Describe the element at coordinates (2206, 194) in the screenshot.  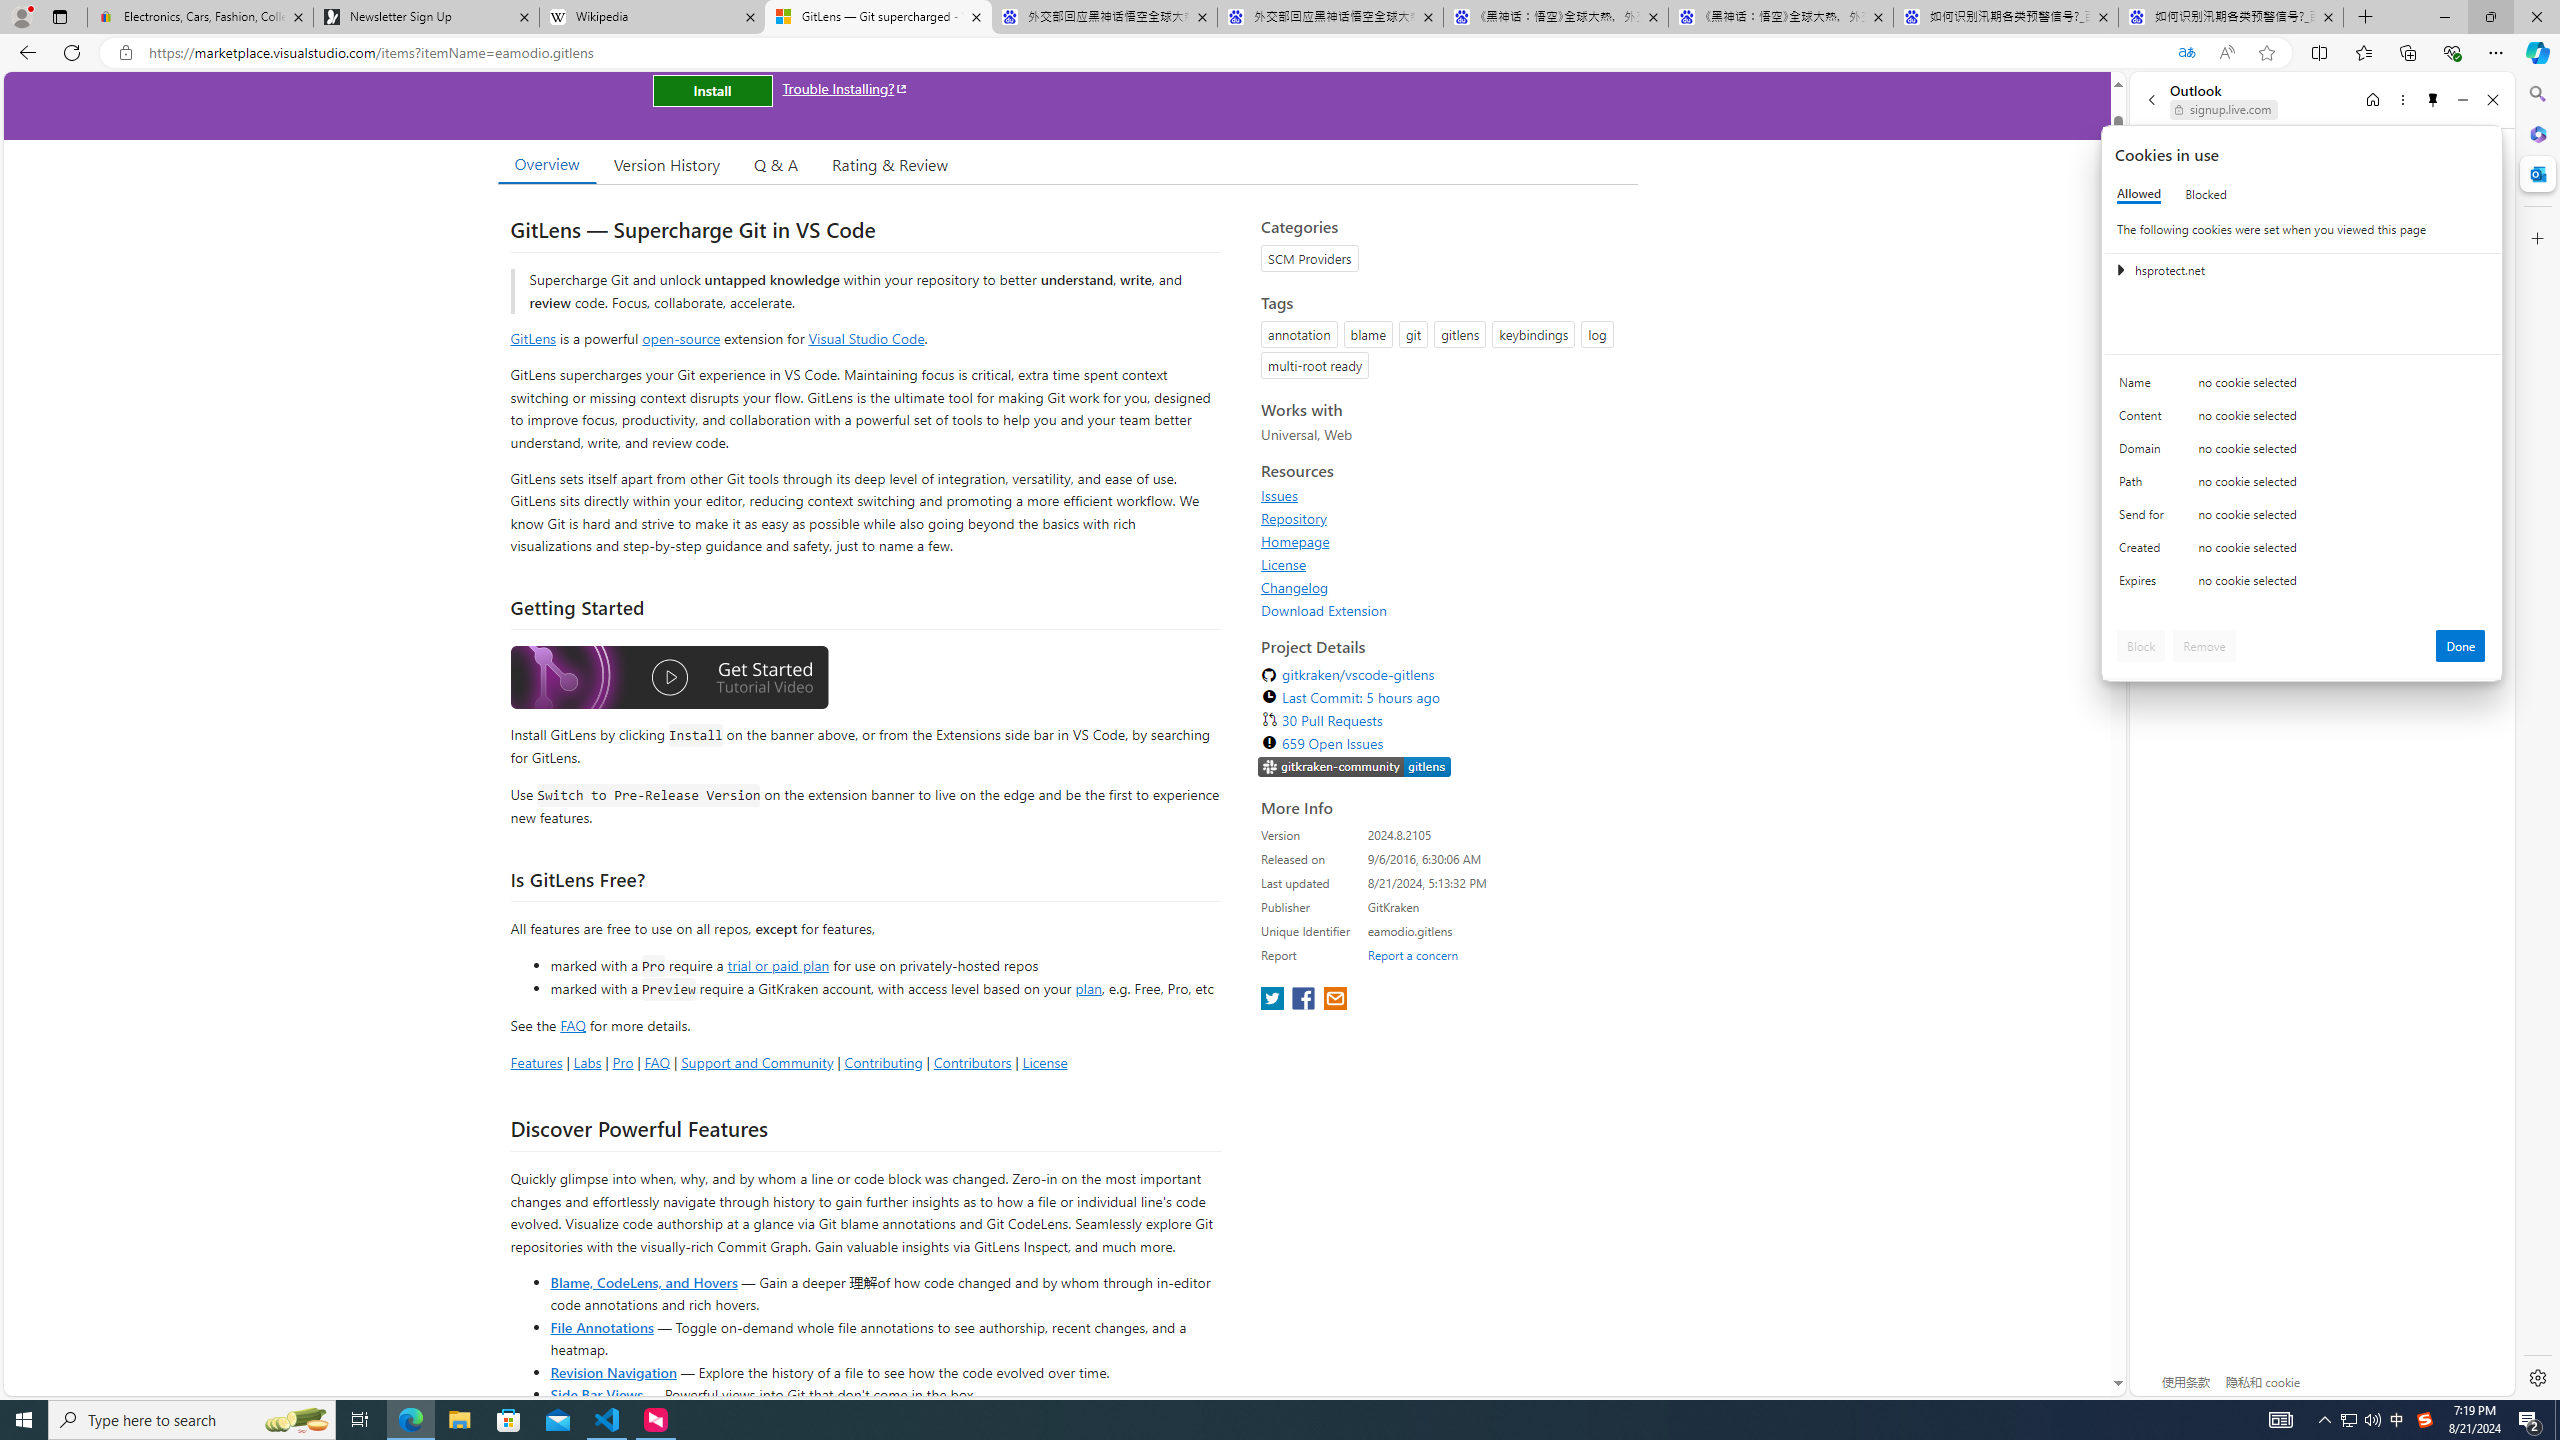
I see `Blocked` at that location.